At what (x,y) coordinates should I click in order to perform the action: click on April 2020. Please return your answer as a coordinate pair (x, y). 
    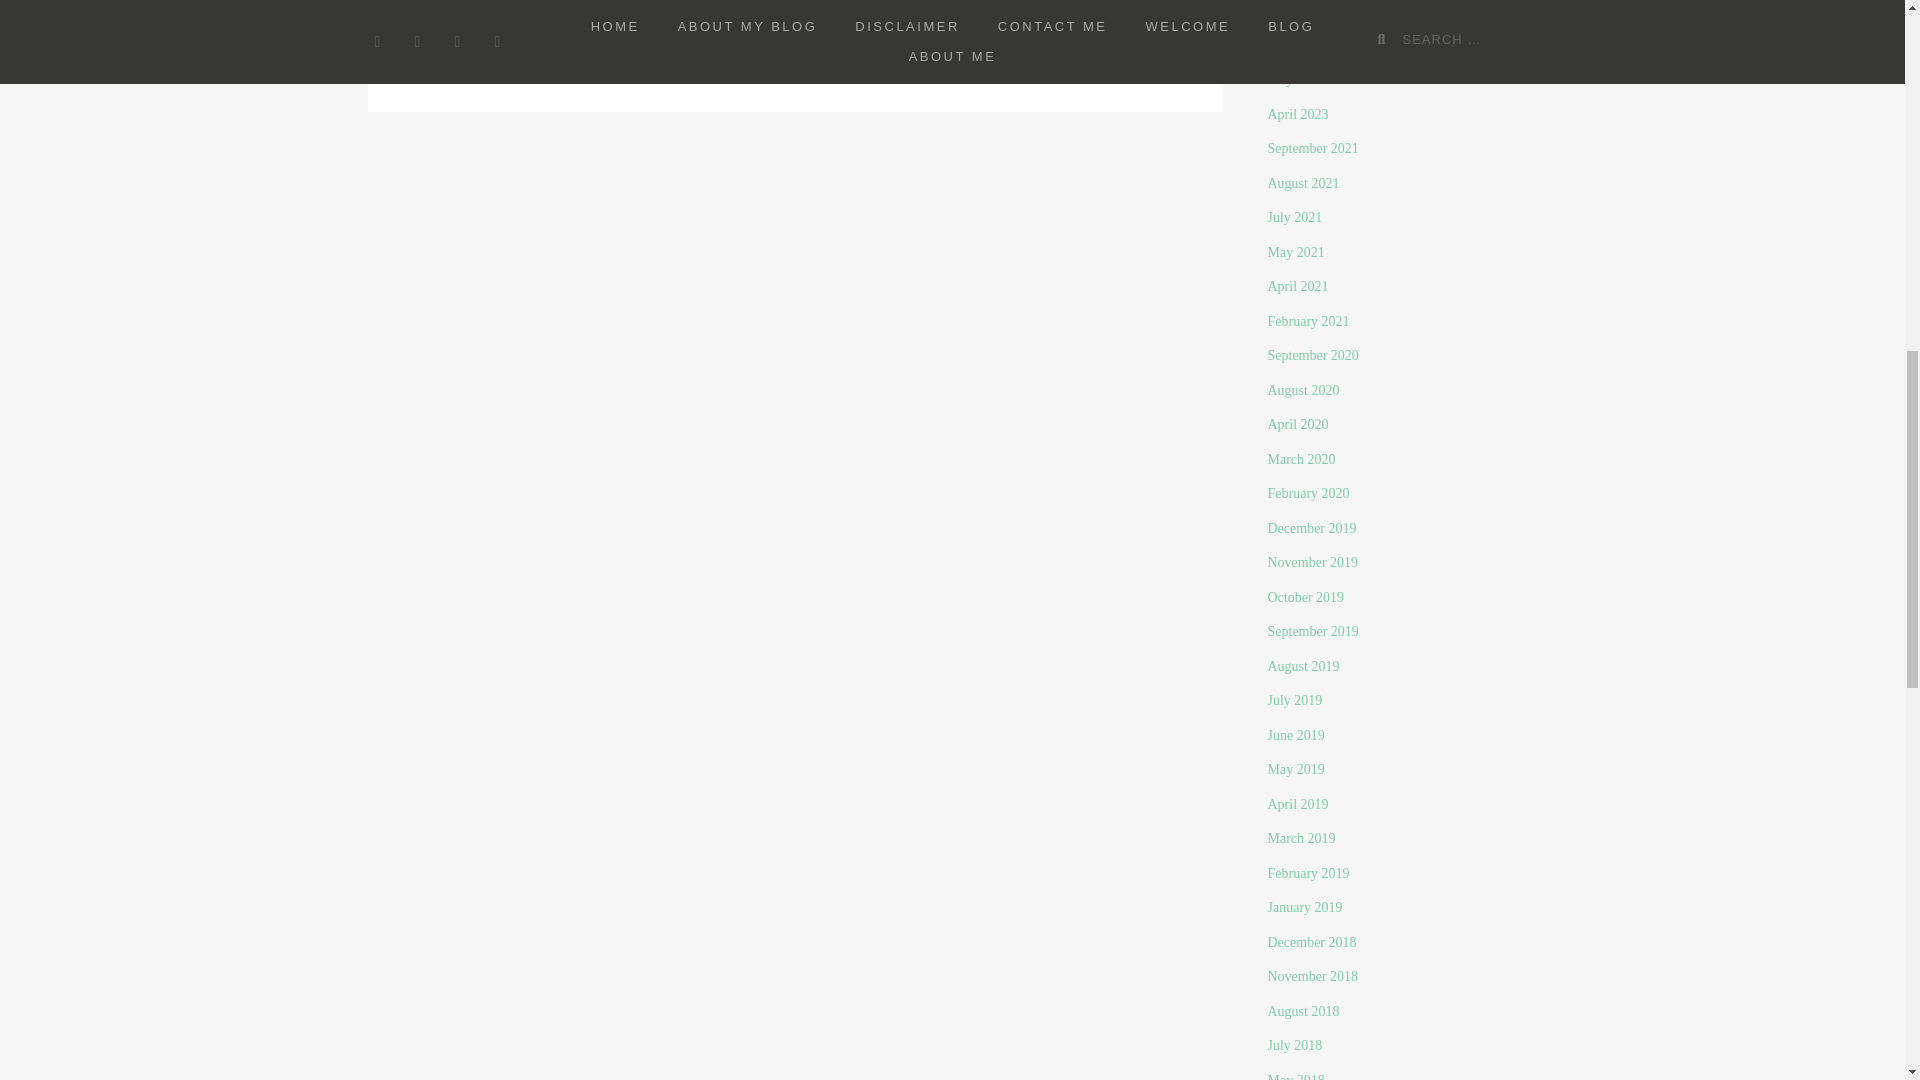
    Looking at the image, I should click on (1298, 424).